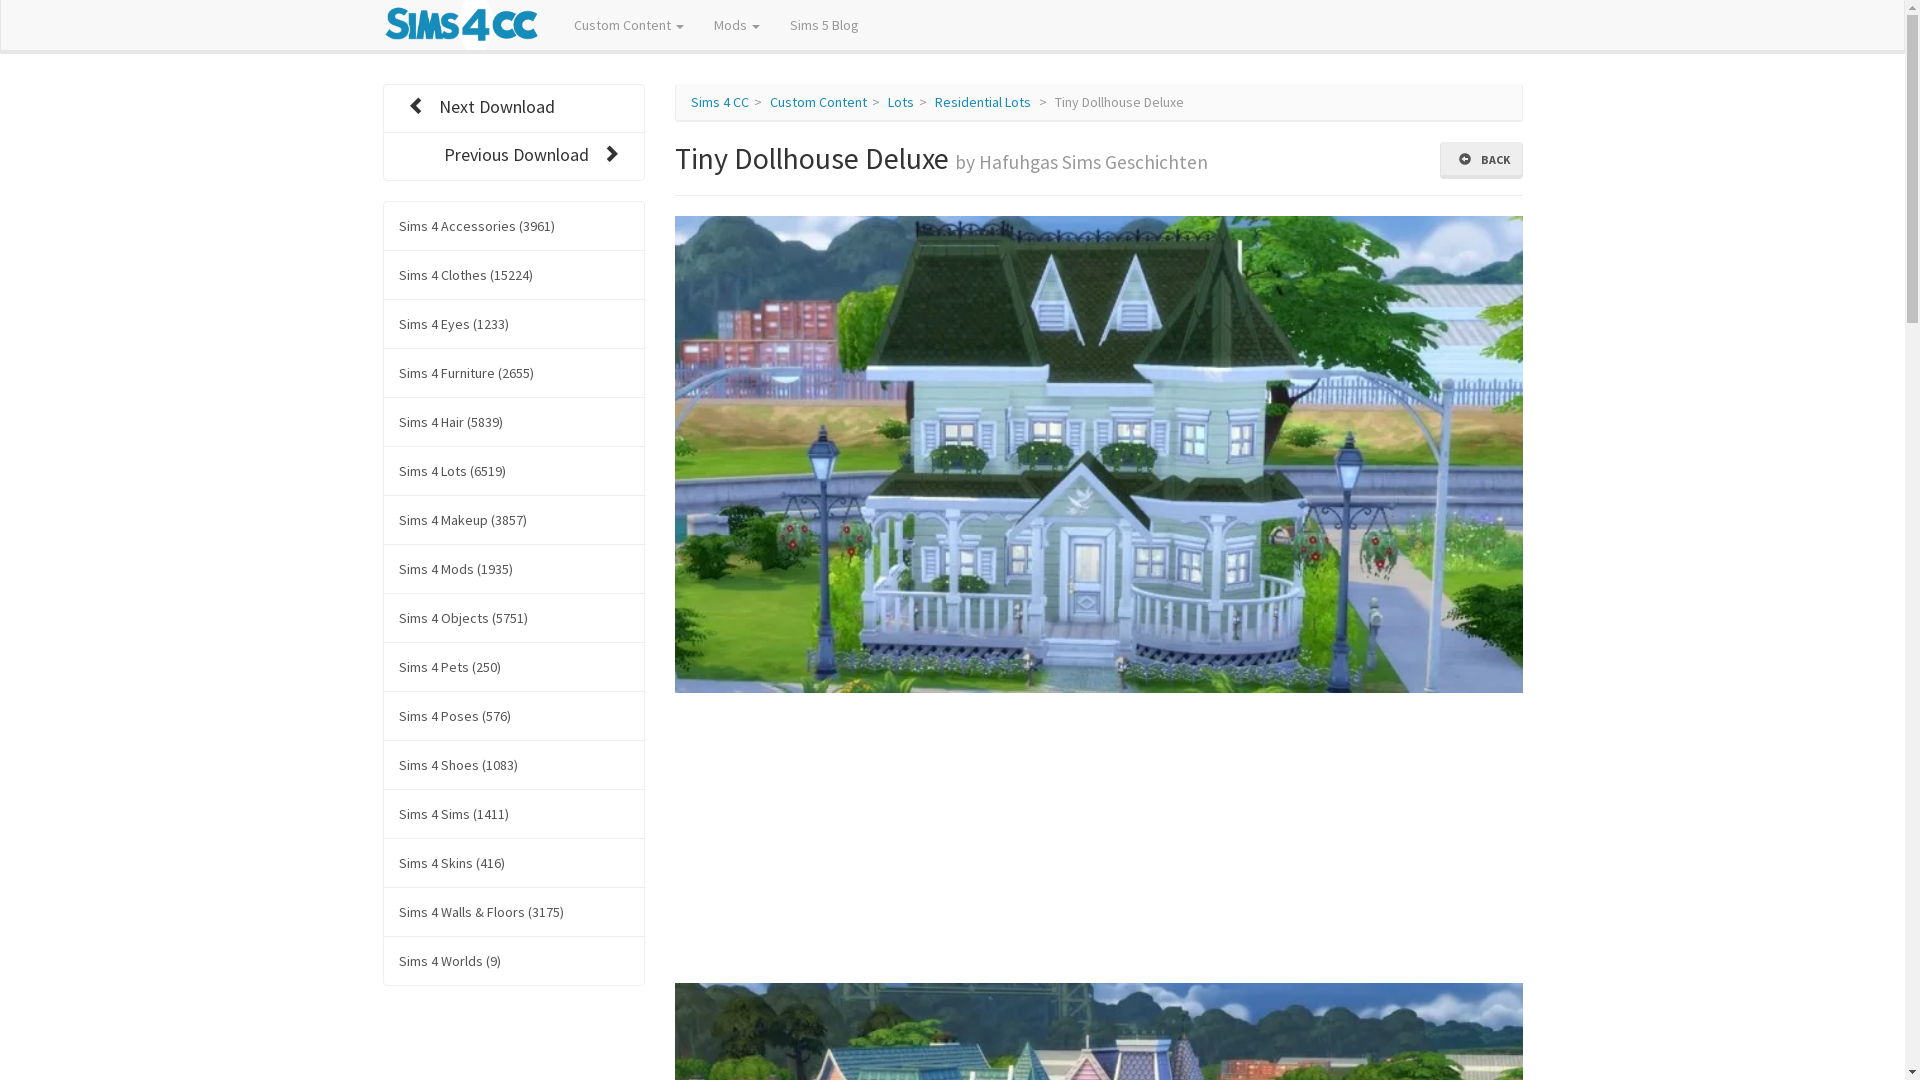 The image size is (1920, 1080). What do you see at coordinates (818, 102) in the screenshot?
I see `Custom Content` at bounding box center [818, 102].